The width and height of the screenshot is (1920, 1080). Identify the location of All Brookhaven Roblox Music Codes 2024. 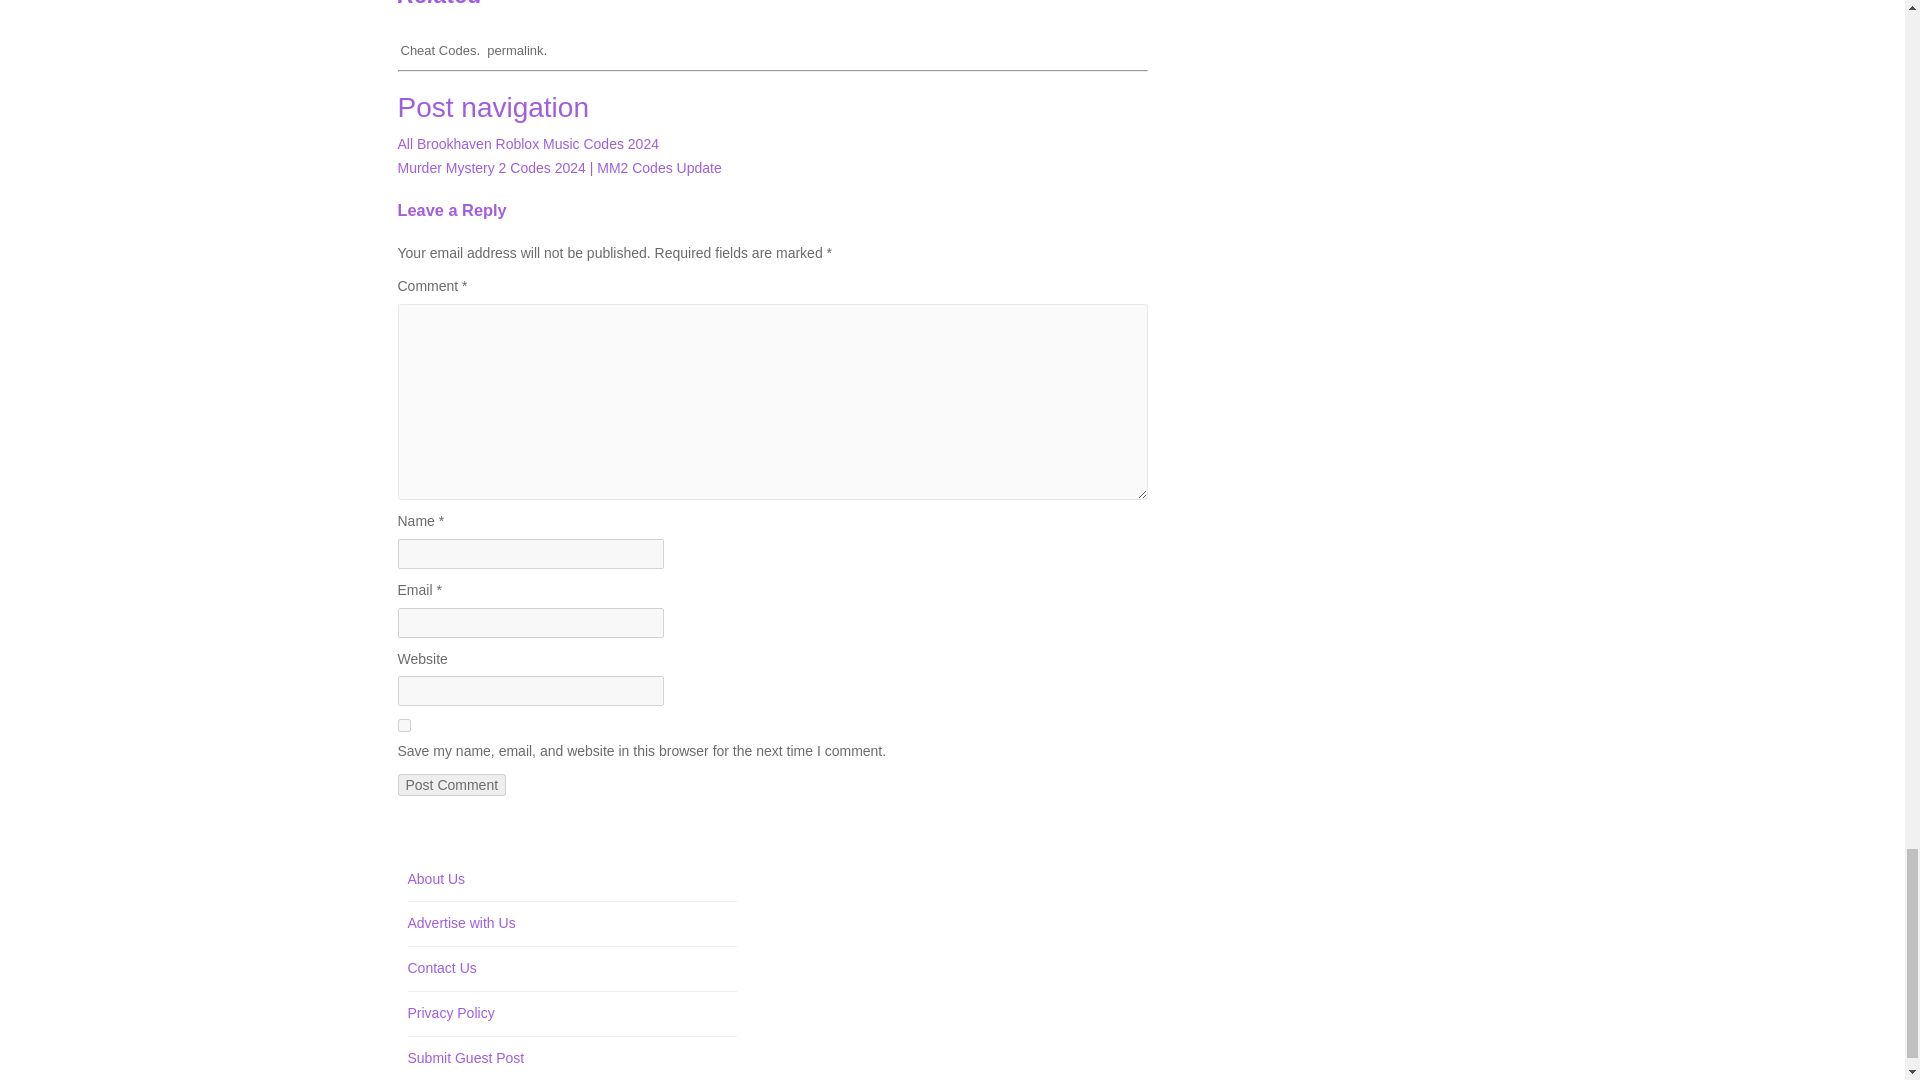
(528, 144).